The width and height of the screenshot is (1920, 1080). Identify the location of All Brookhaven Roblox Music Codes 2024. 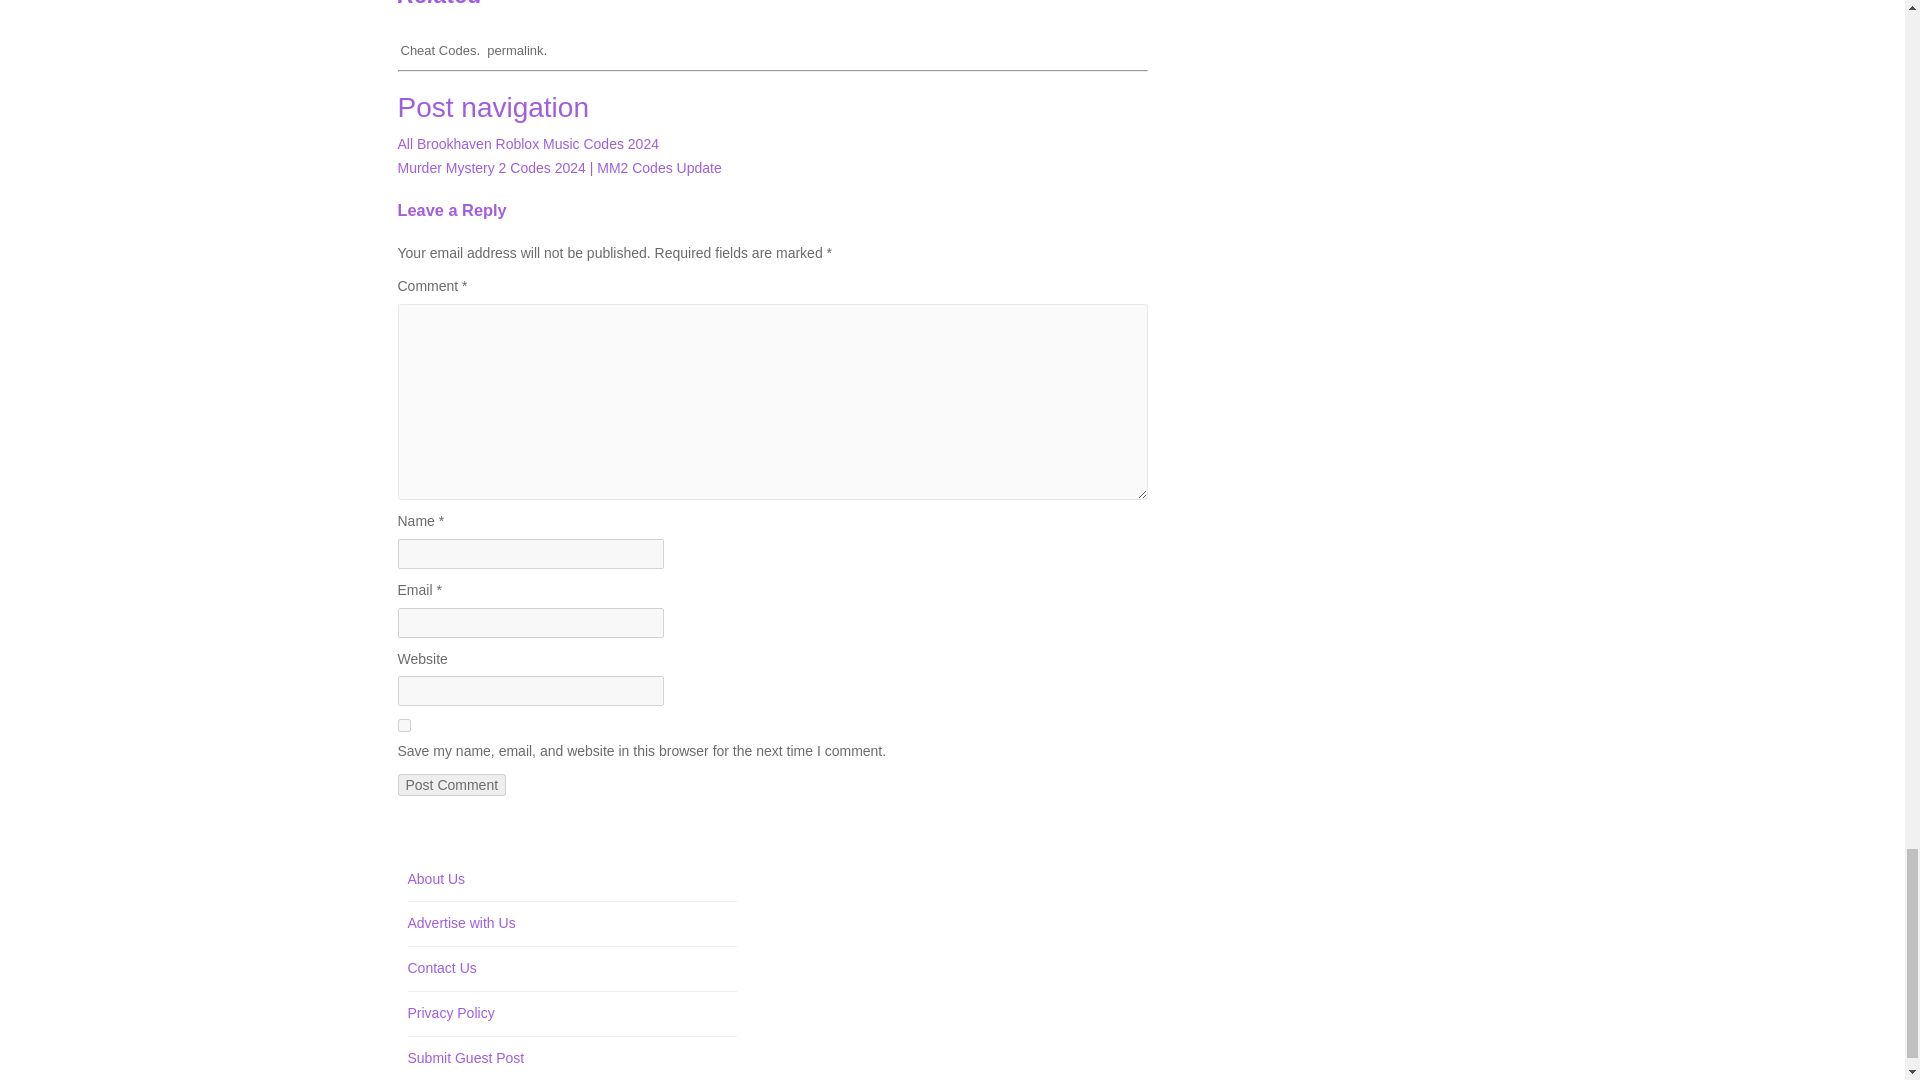
(528, 144).